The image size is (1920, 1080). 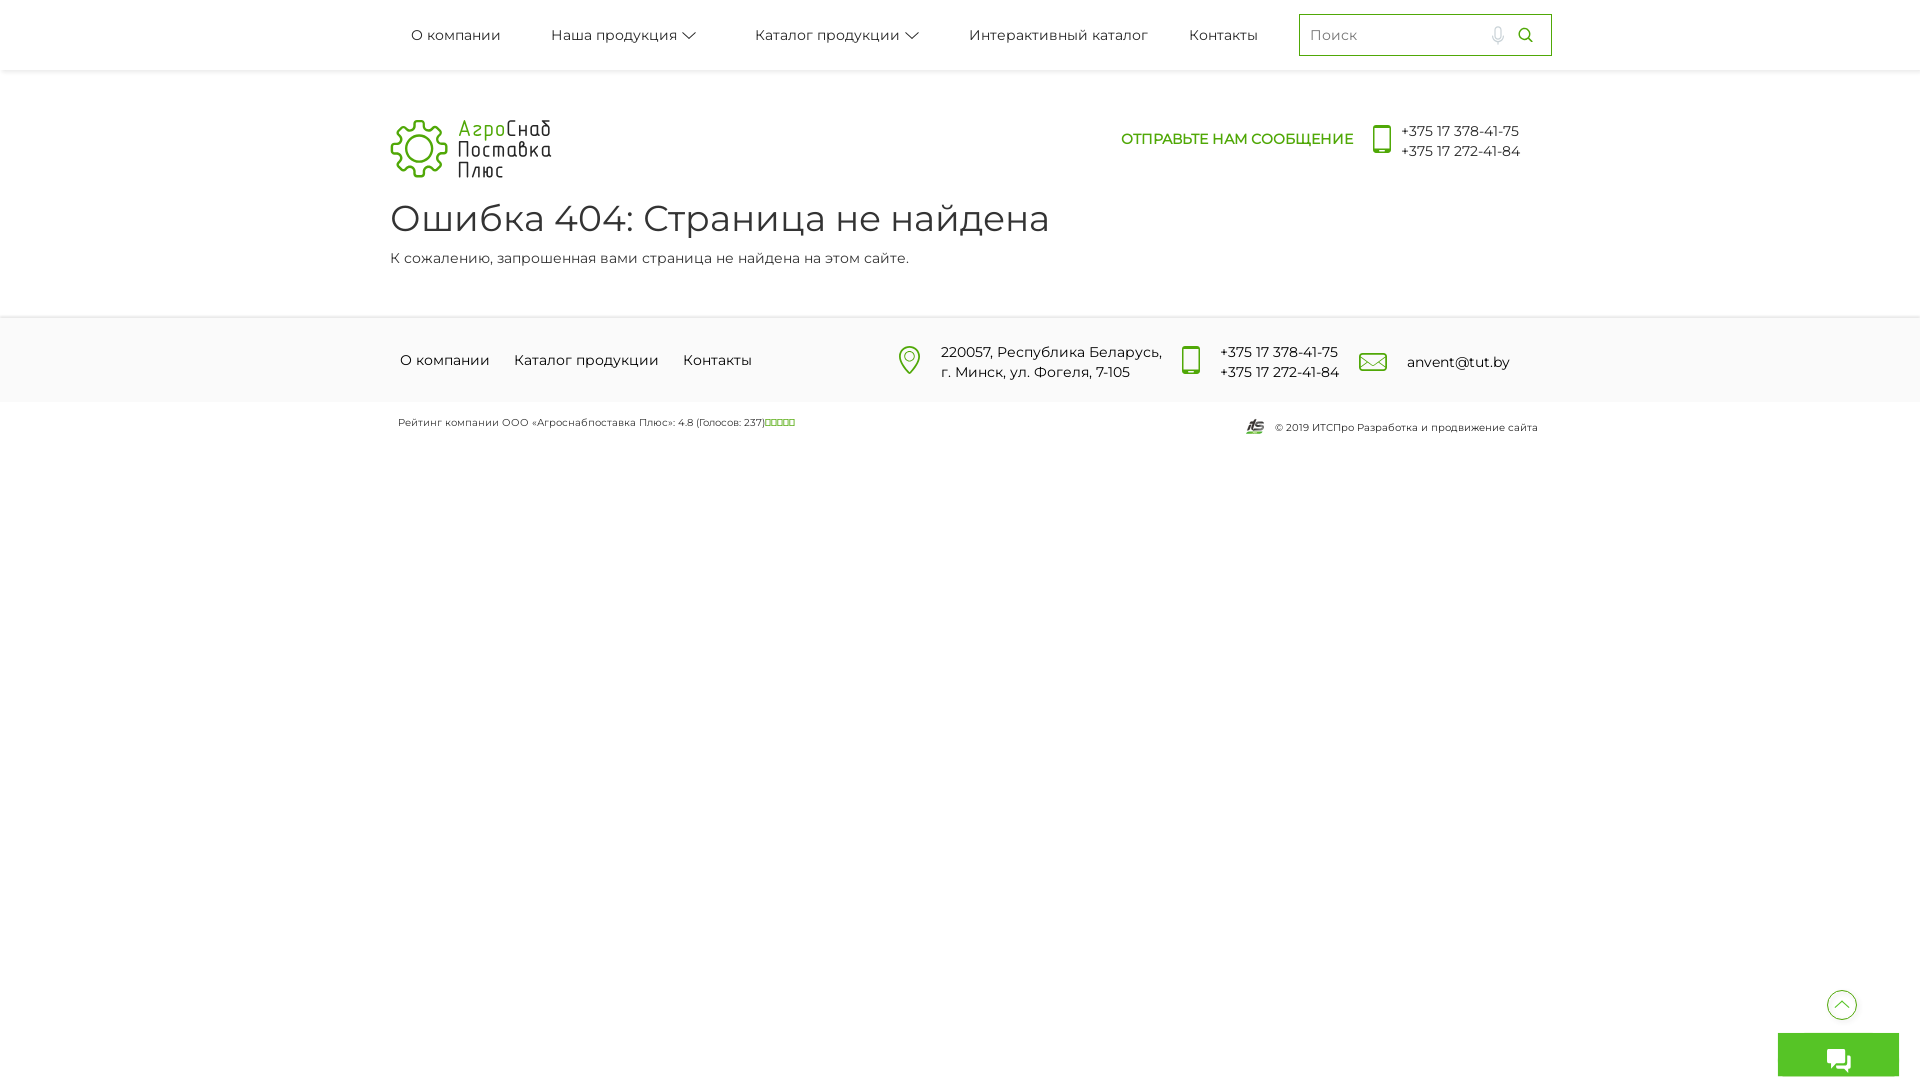 What do you see at coordinates (1280, 372) in the screenshot?
I see `+375 17 272-41-84` at bounding box center [1280, 372].